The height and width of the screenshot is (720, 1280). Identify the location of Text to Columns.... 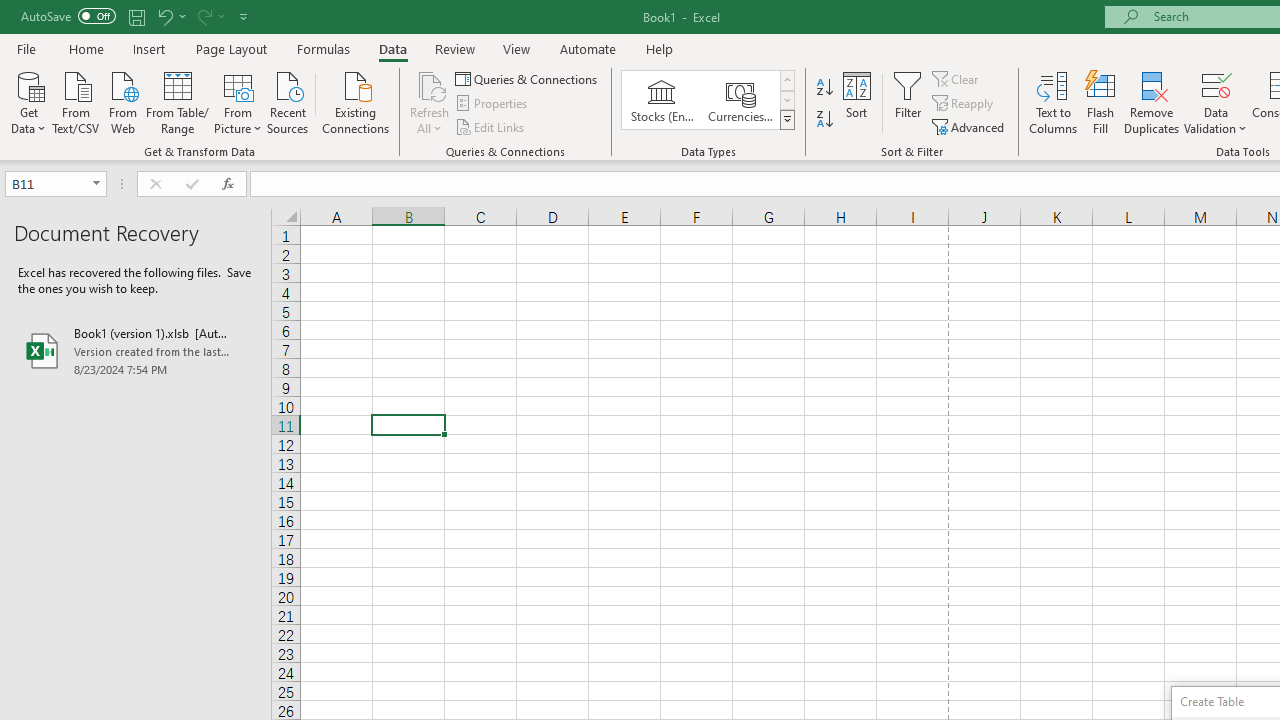
(1053, 102).